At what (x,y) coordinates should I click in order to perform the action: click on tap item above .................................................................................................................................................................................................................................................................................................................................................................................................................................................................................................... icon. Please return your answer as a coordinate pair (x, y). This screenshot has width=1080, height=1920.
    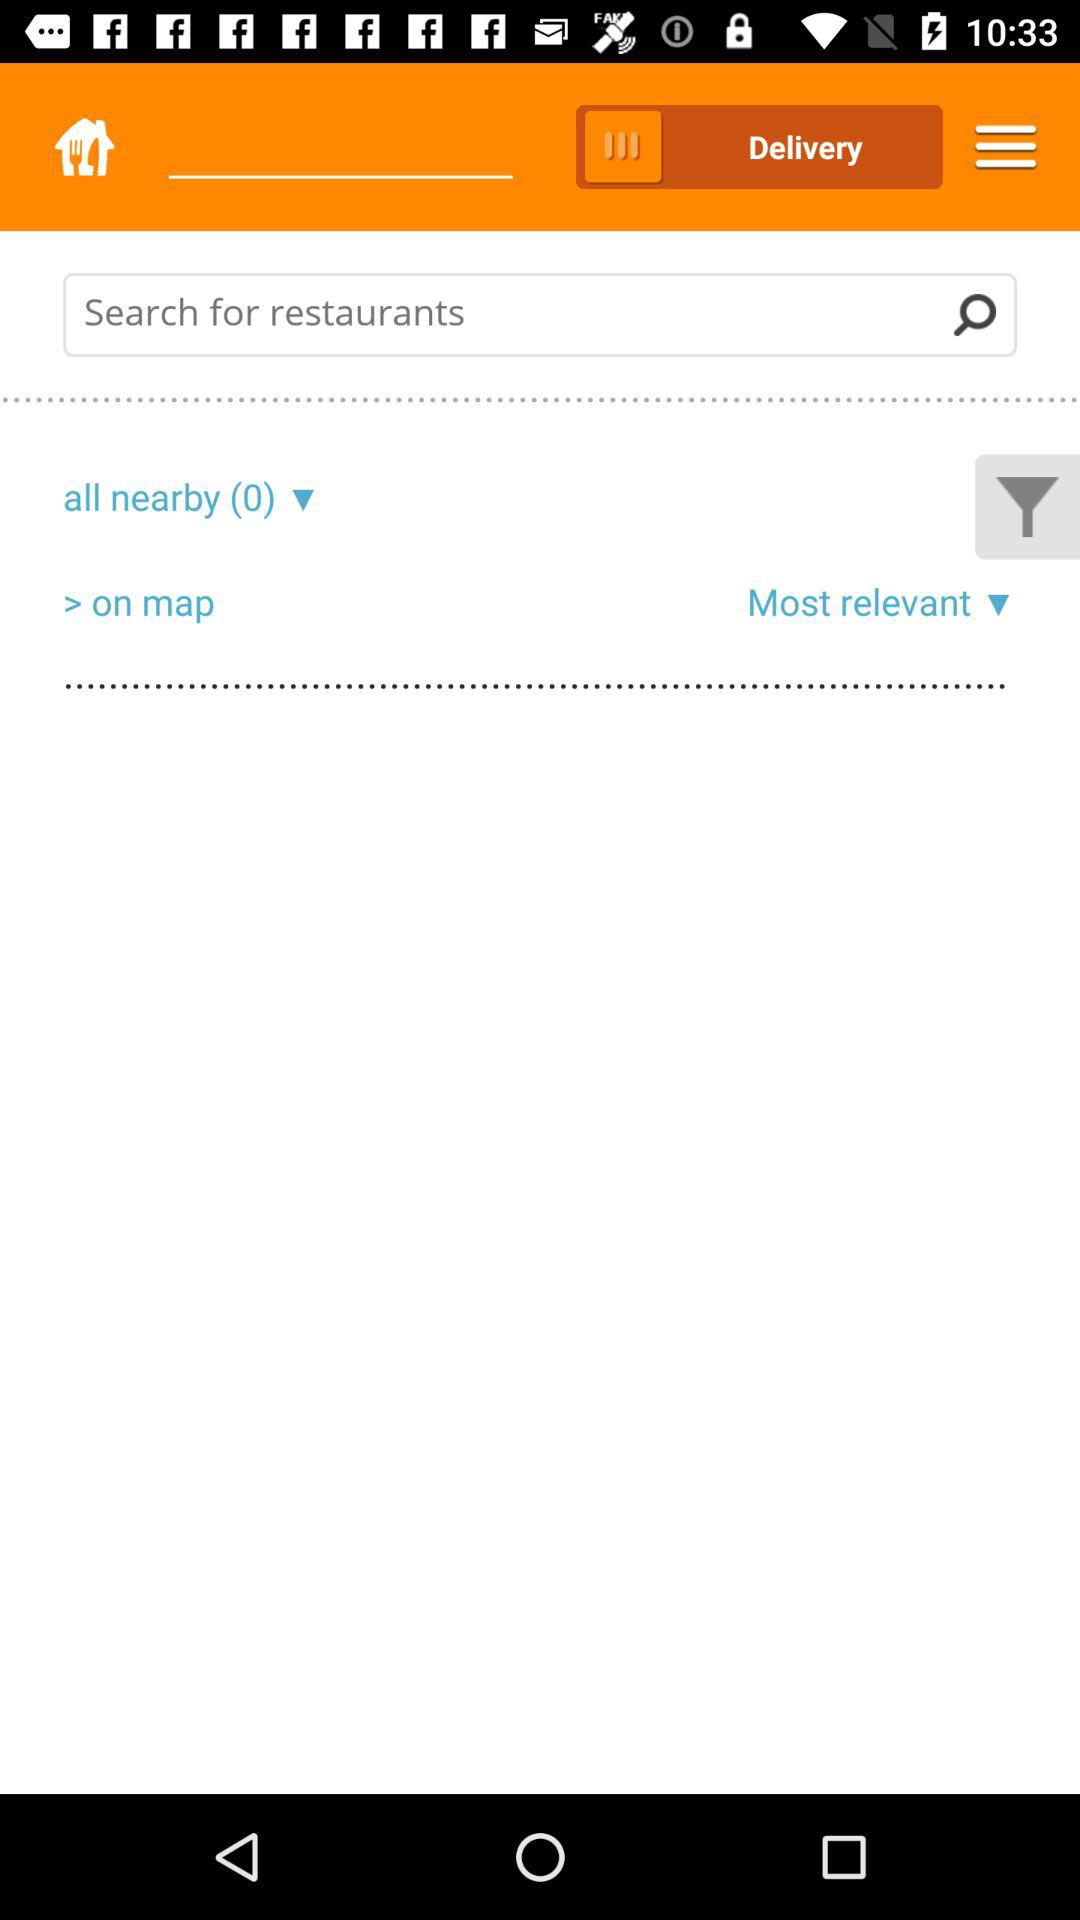
    Looking at the image, I should click on (858, 601).